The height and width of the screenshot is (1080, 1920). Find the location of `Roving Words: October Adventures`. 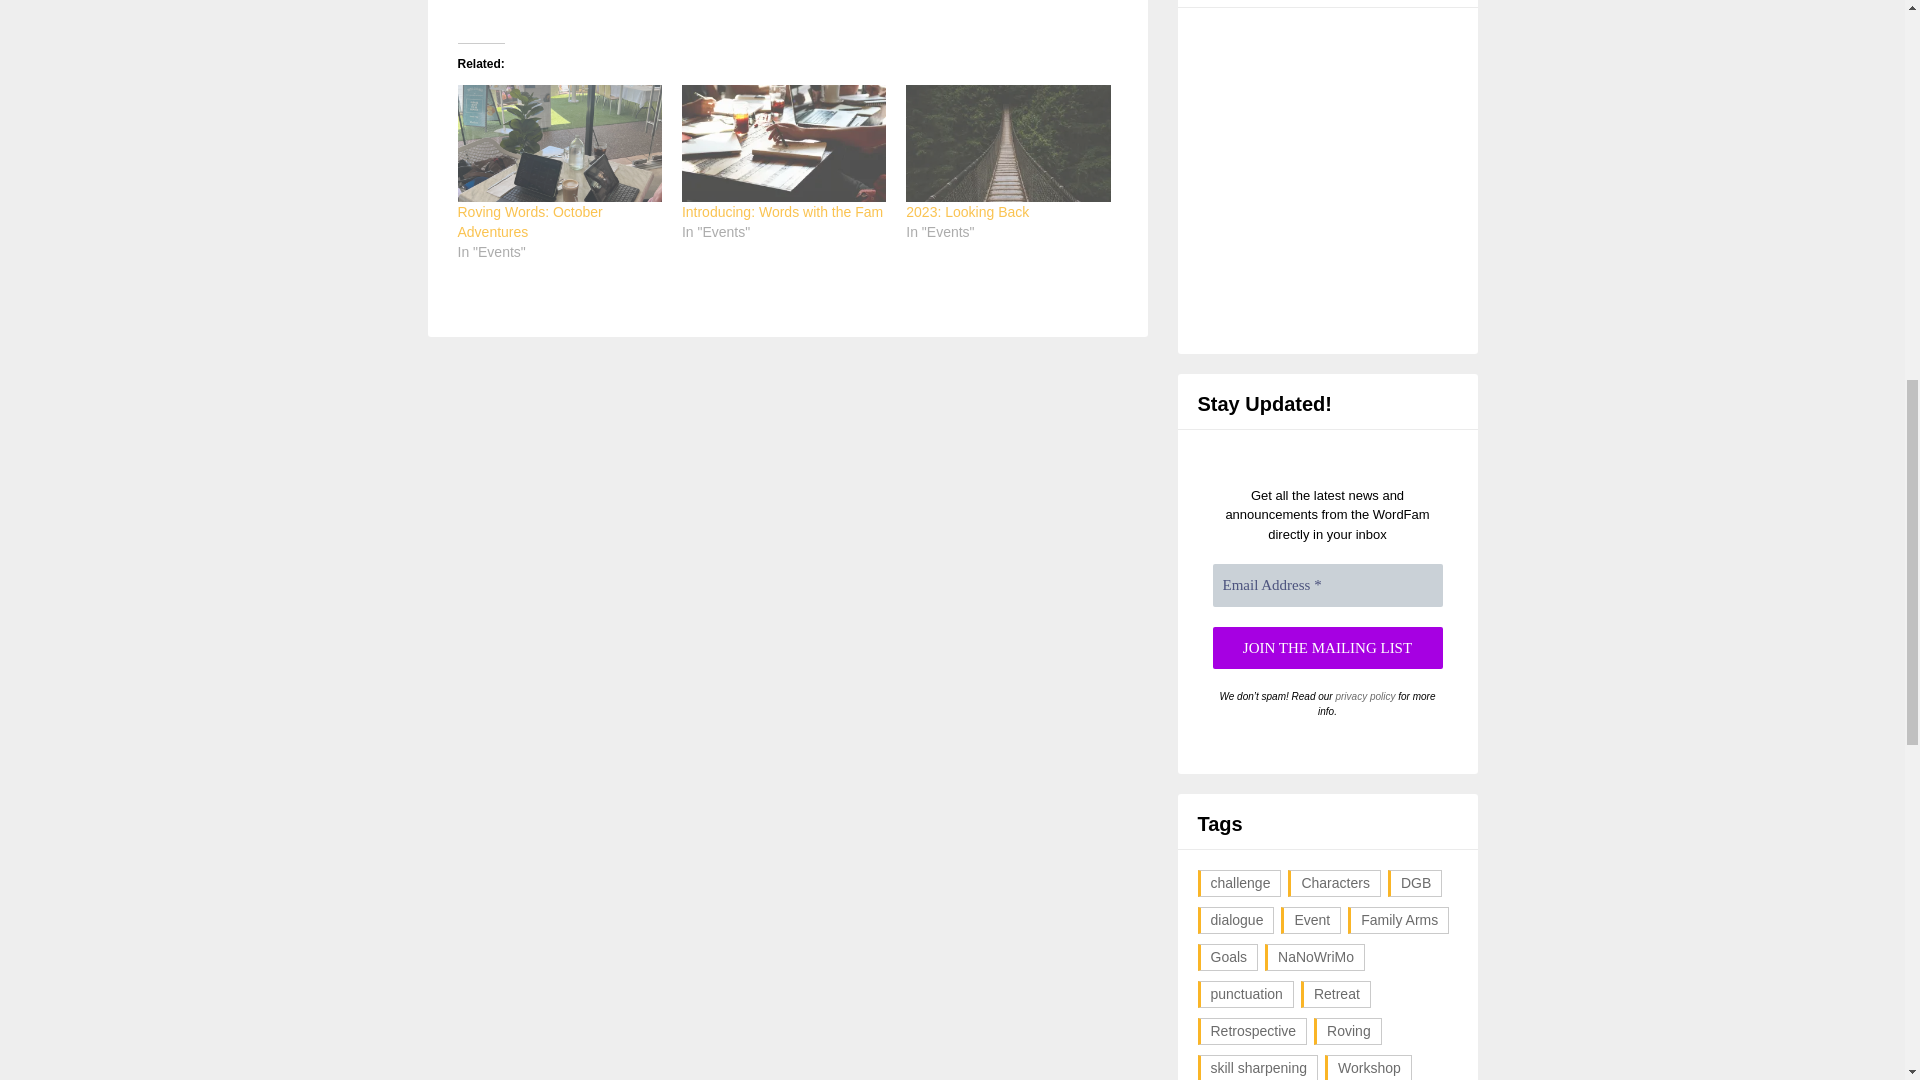

Roving Words: October Adventures is located at coordinates (530, 222).